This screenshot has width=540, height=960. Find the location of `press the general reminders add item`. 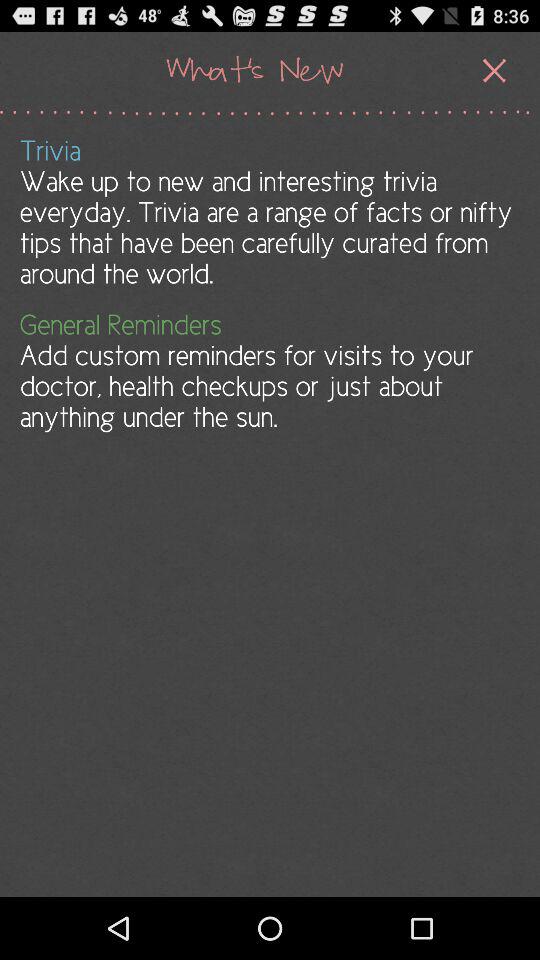

press the general reminders add item is located at coordinates (268, 370).